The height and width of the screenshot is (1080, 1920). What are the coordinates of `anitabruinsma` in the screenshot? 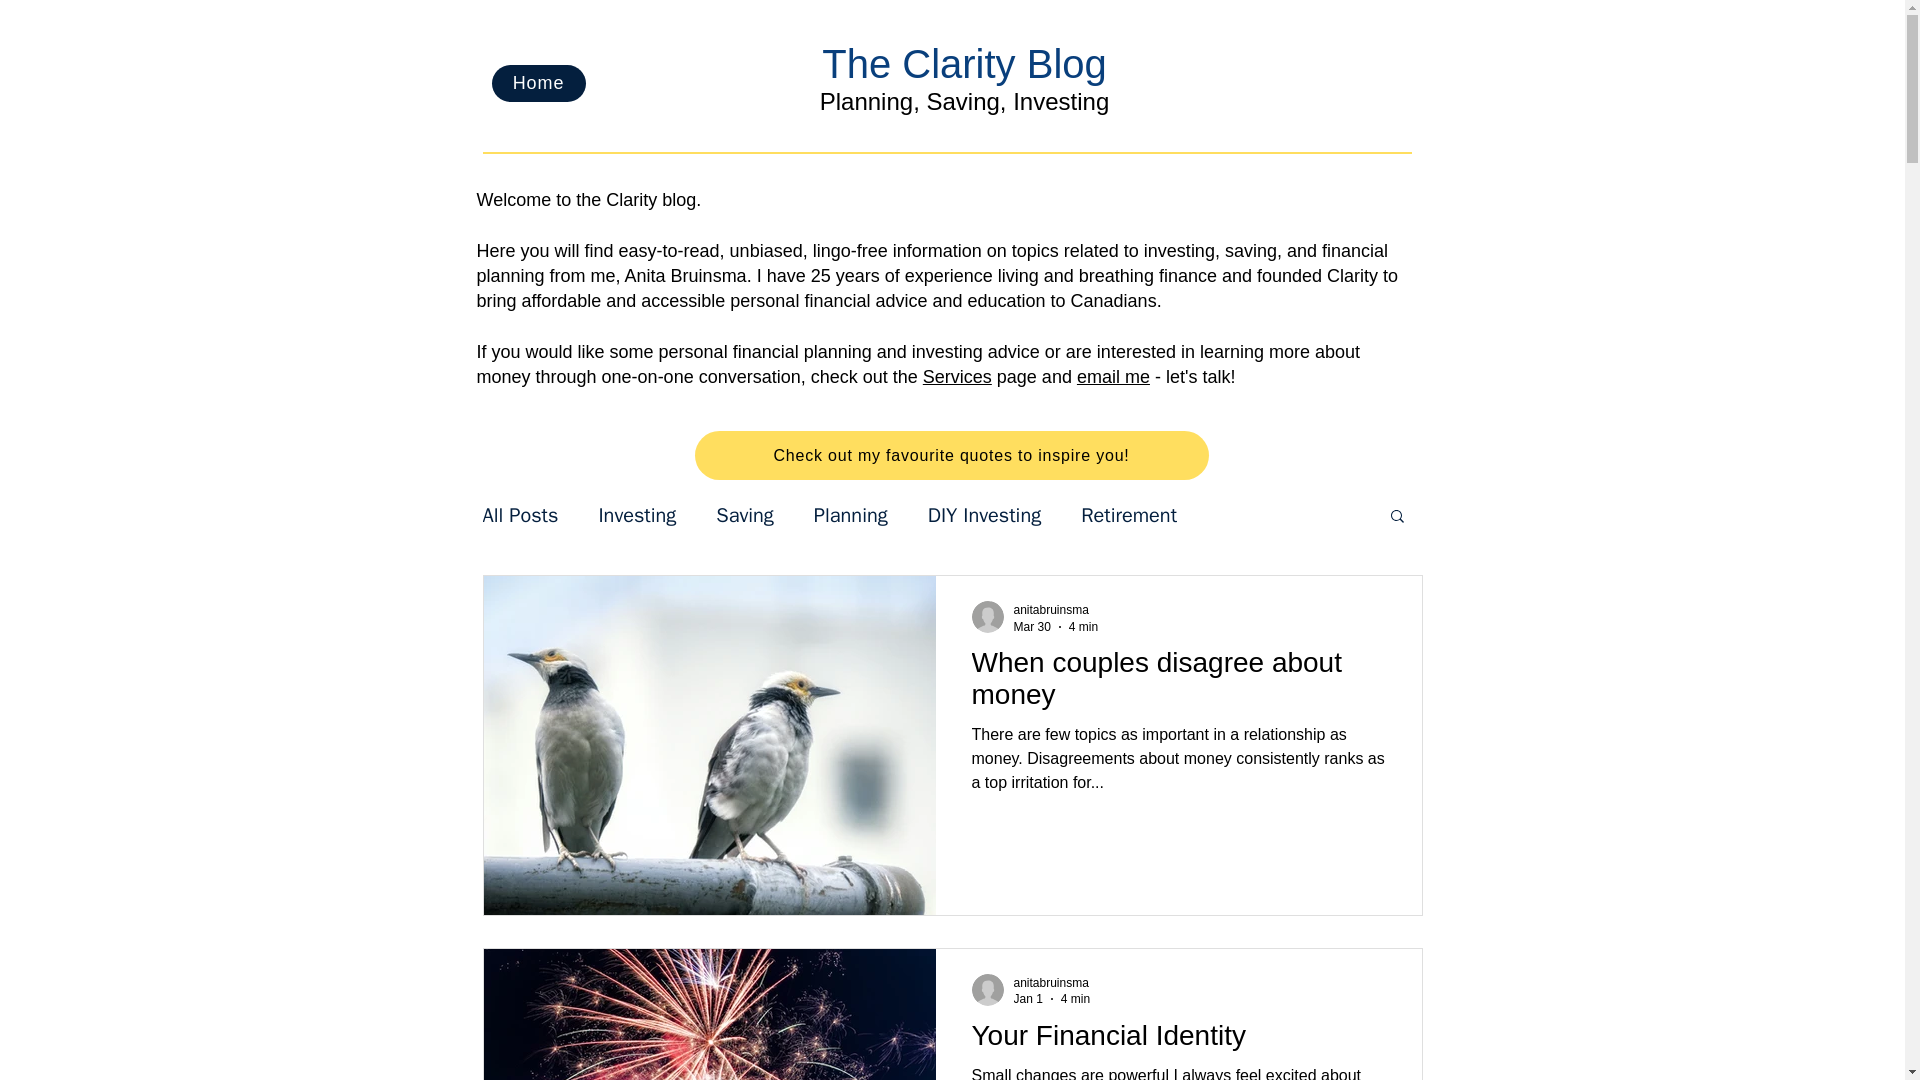 It's located at (1050, 983).